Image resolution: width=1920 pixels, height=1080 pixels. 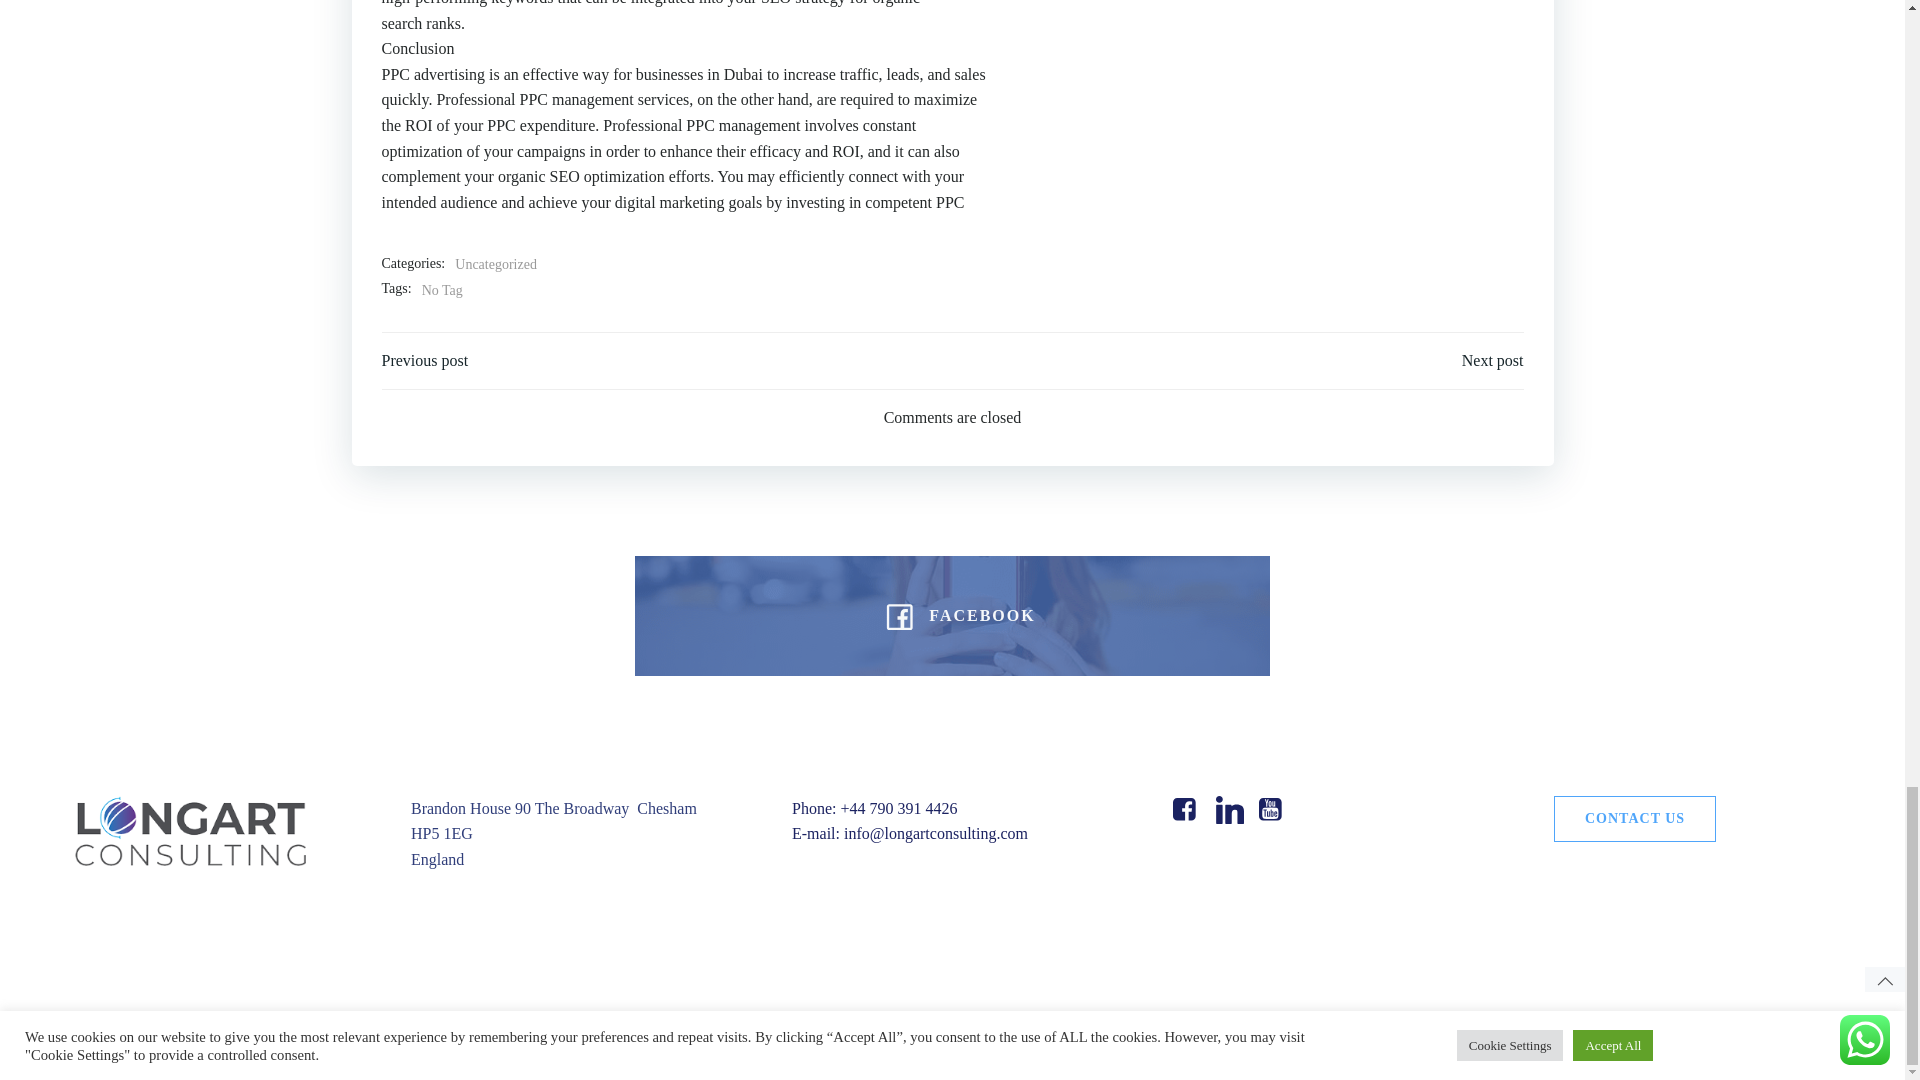 I want to click on Previous post, so click(x=425, y=360).